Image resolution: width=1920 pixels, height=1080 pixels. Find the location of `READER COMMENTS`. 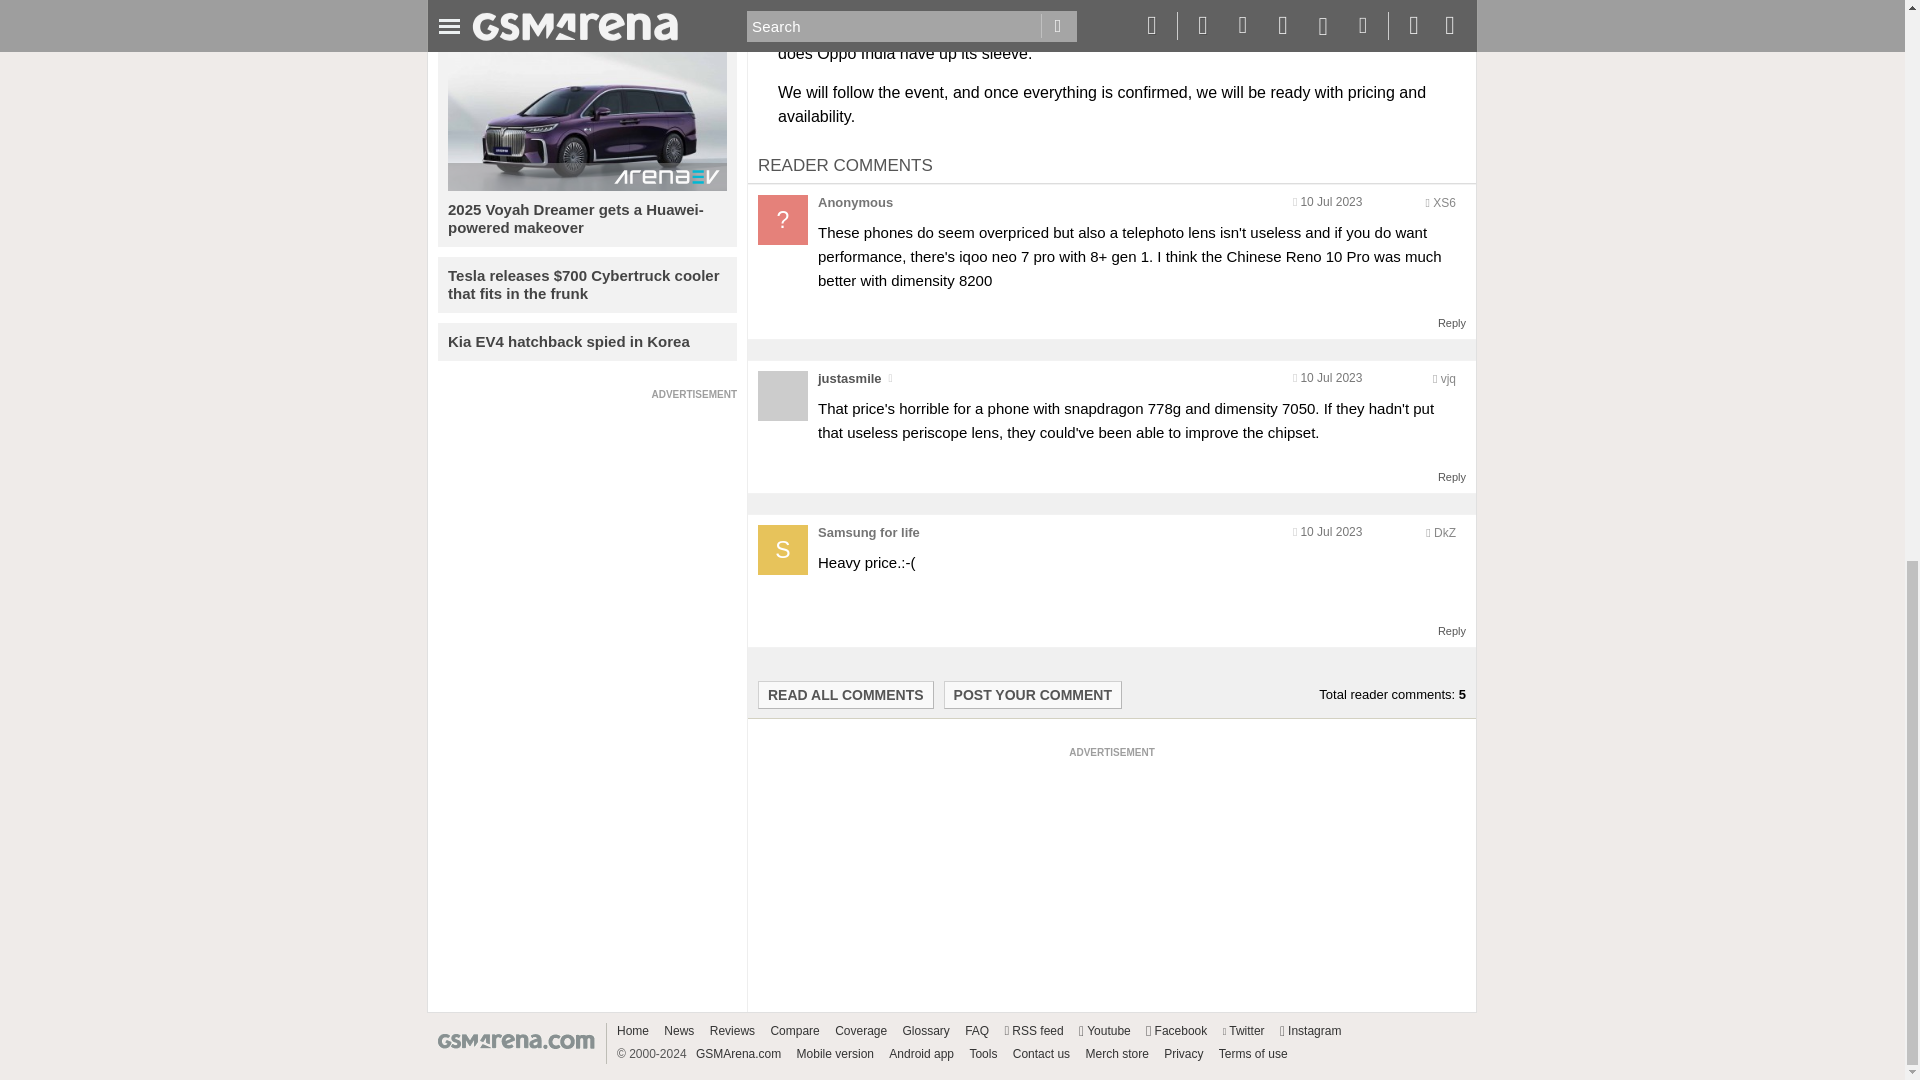

READER COMMENTS is located at coordinates (846, 164).